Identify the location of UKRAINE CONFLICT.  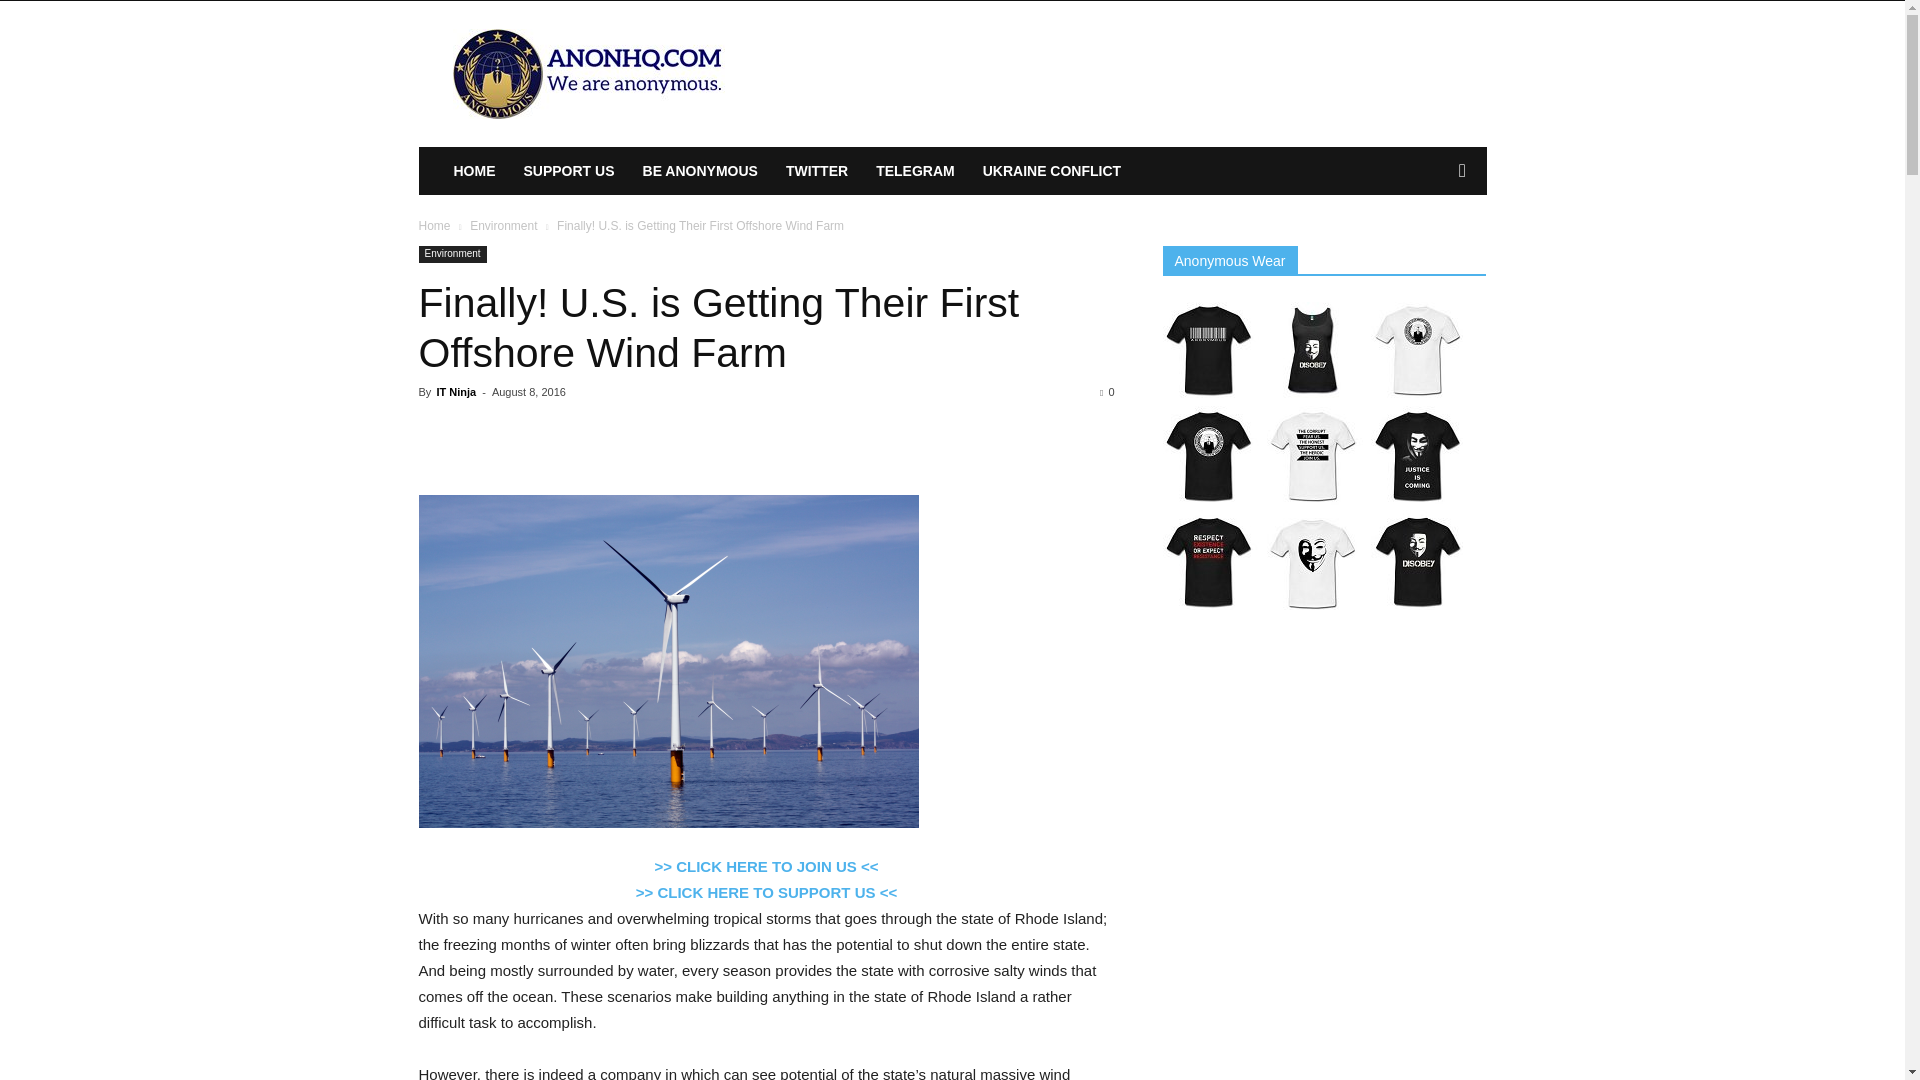
(1052, 170).